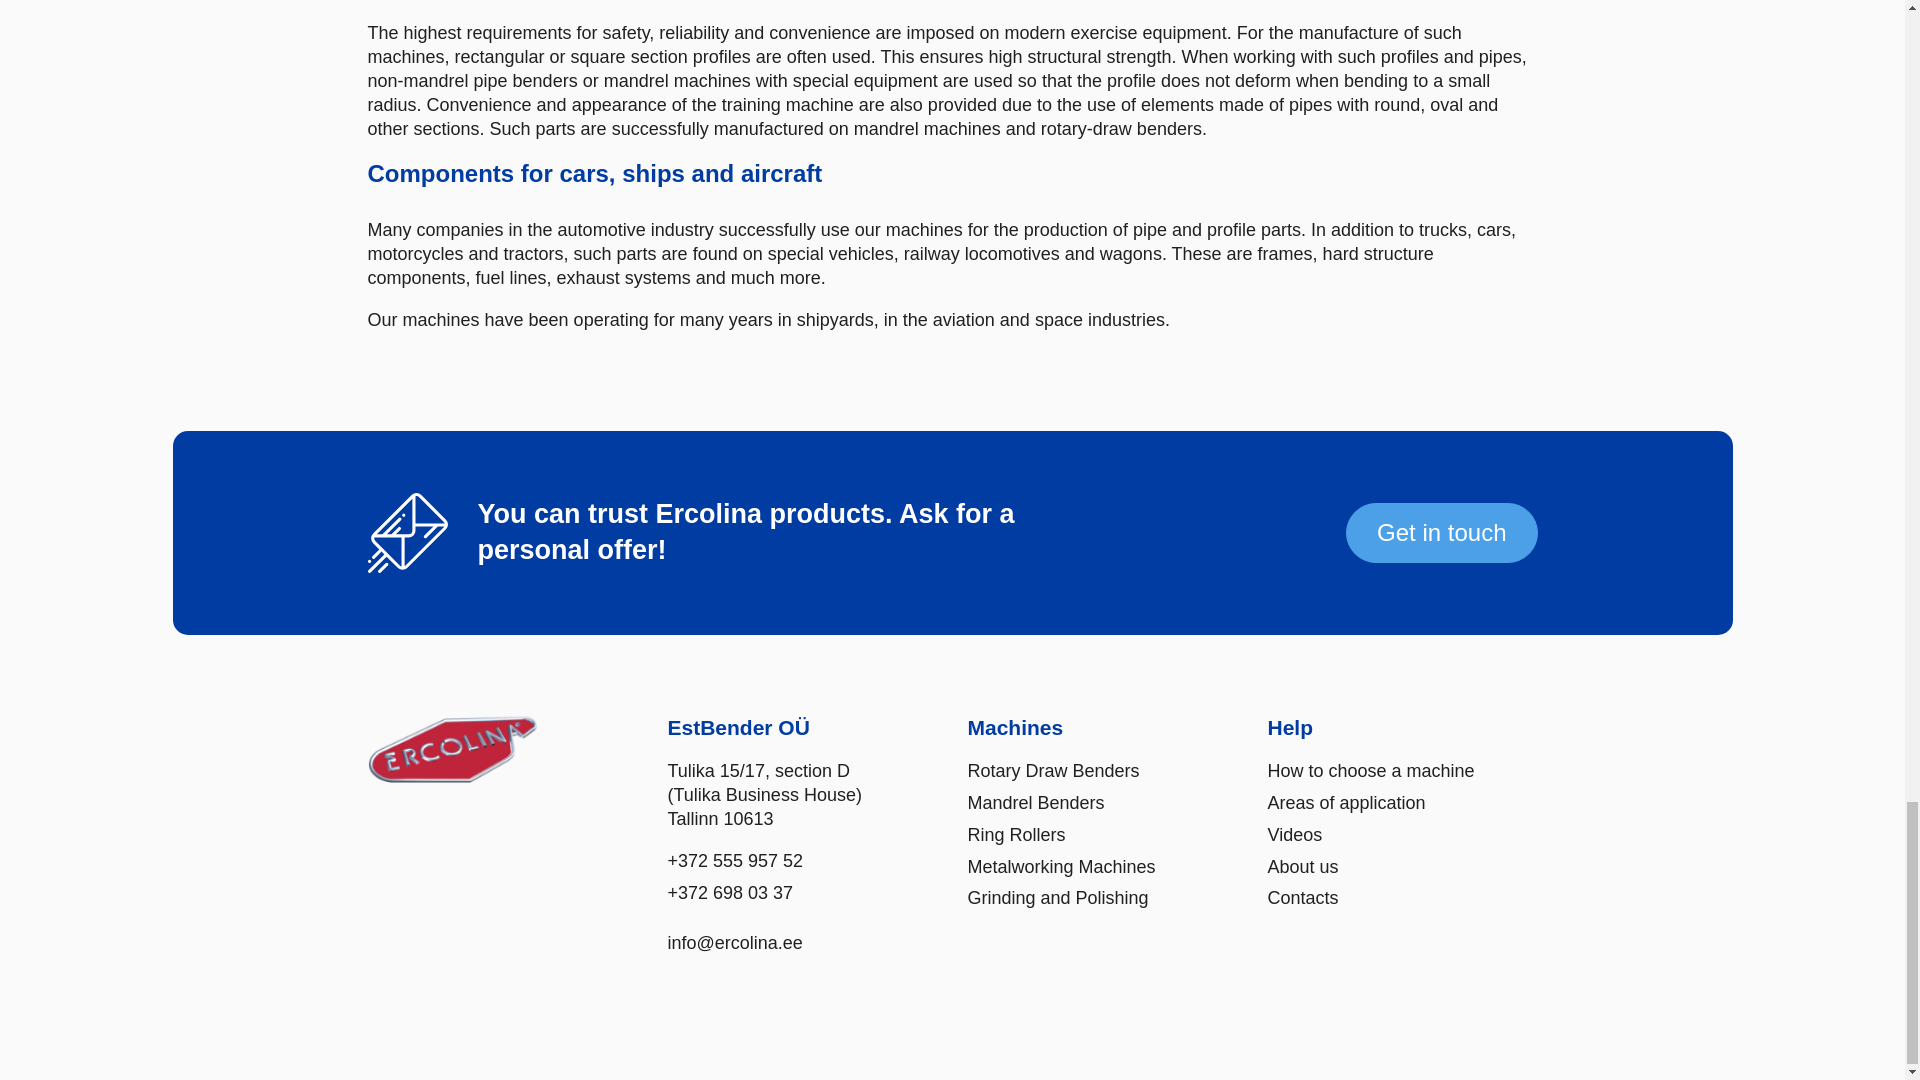 The height and width of the screenshot is (1080, 1920). What do you see at coordinates (1054, 772) in the screenshot?
I see `Rotary Draw Benders` at bounding box center [1054, 772].